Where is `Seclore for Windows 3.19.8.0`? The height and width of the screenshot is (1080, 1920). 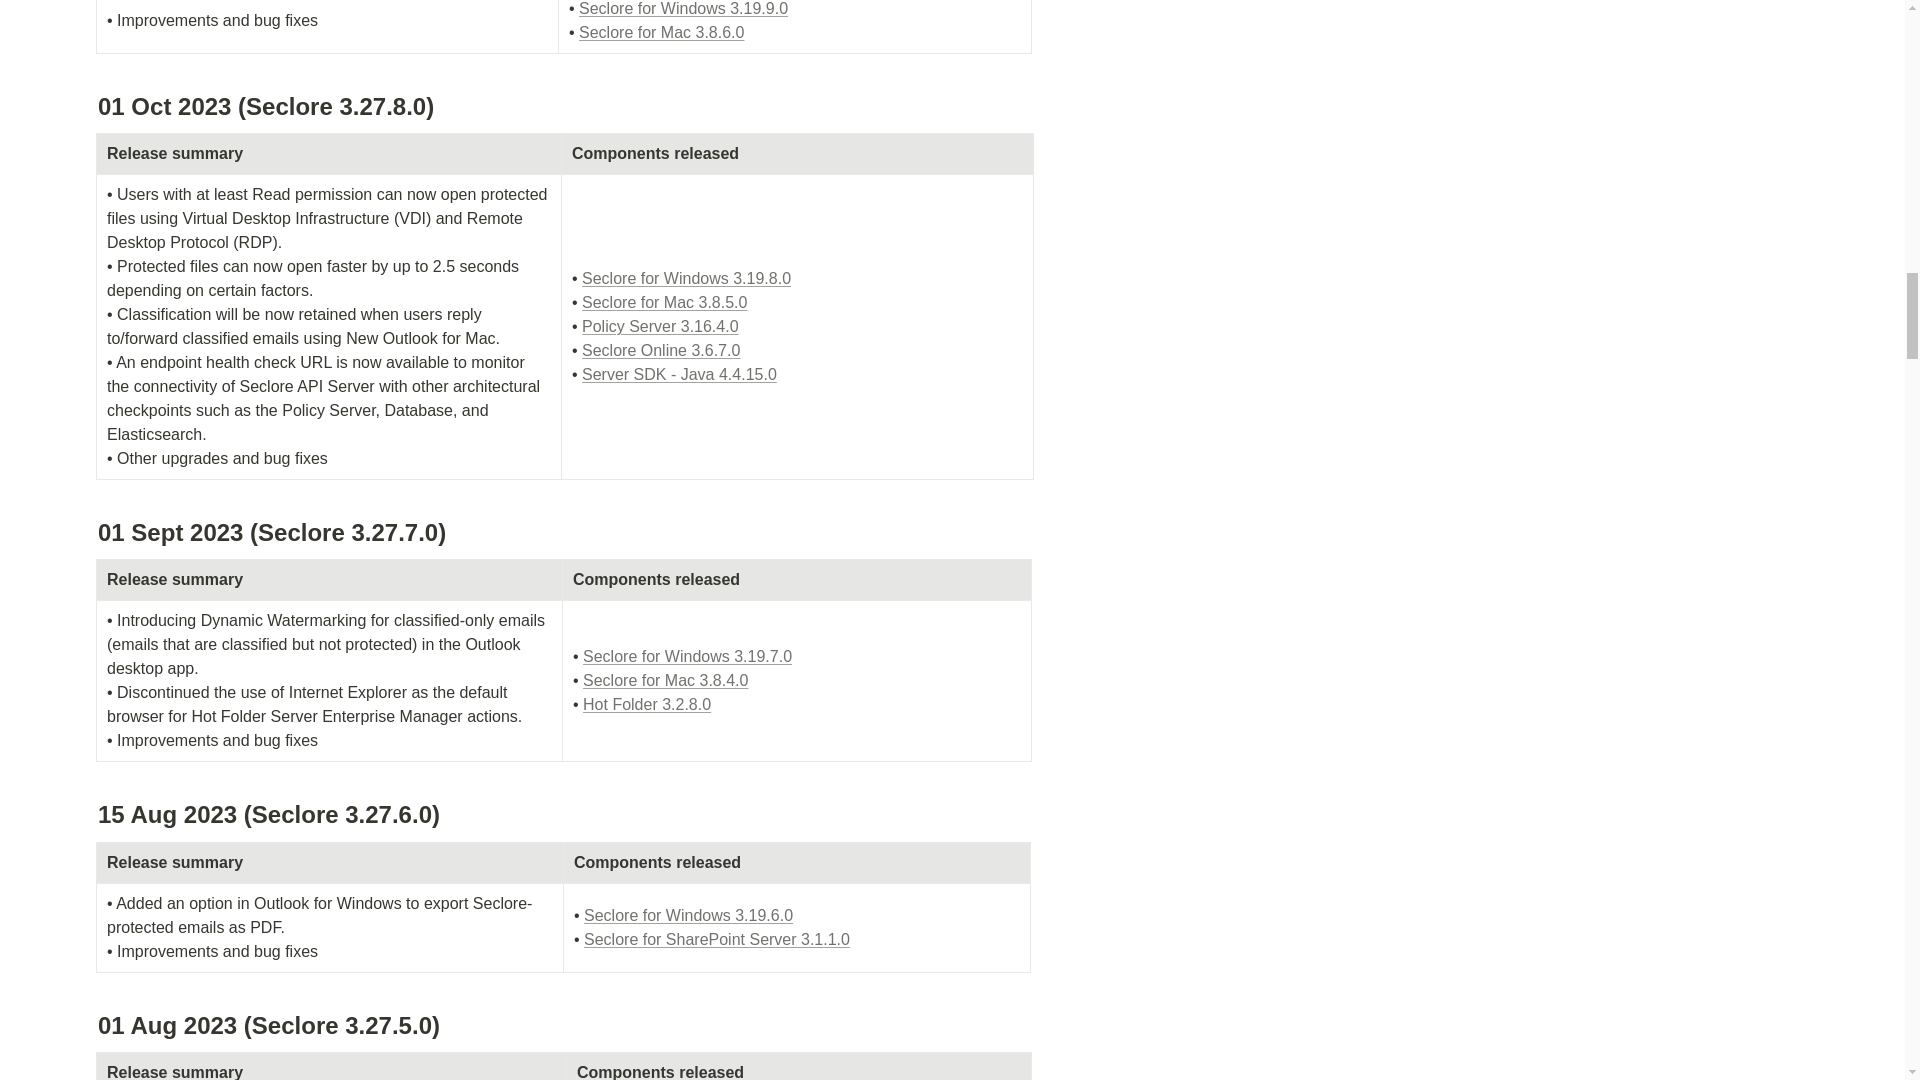 Seclore for Windows 3.19.8.0 is located at coordinates (686, 278).